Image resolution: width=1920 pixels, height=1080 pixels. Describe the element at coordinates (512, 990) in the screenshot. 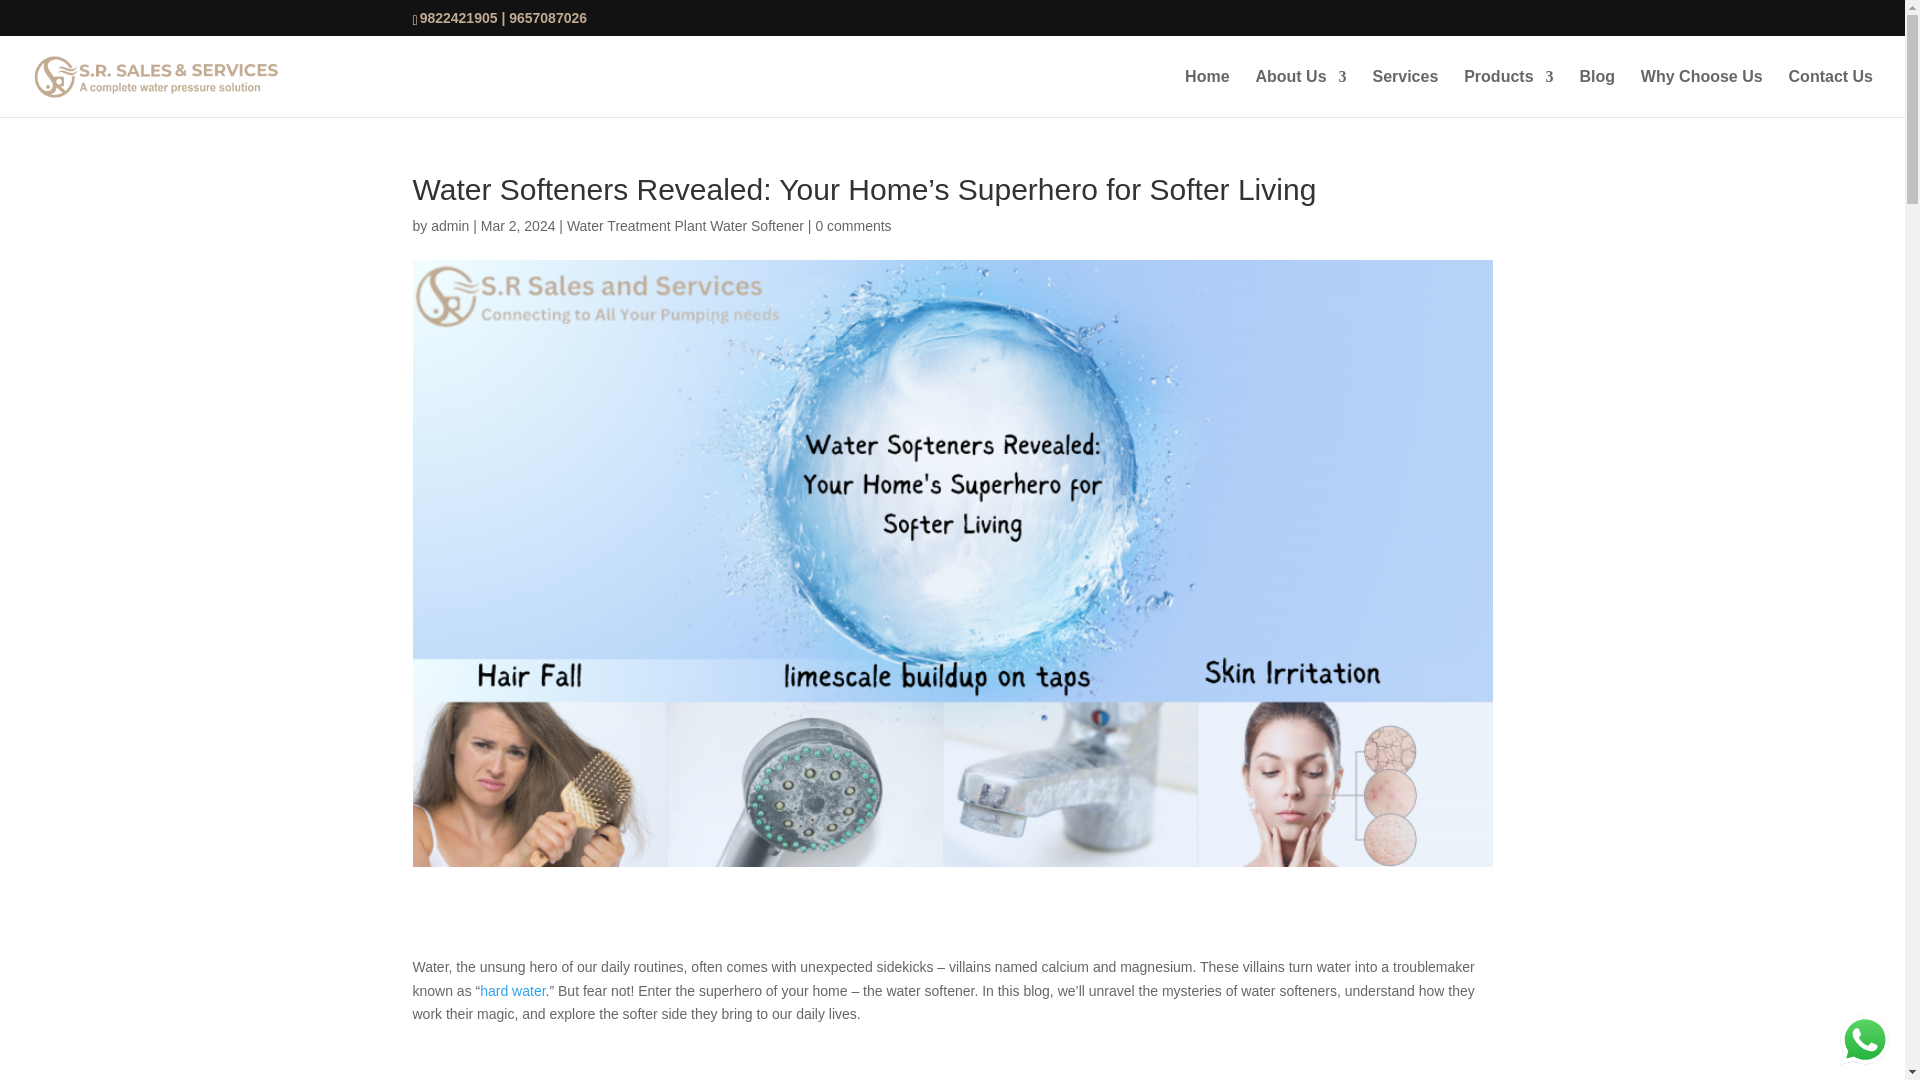

I see `hard water` at that location.